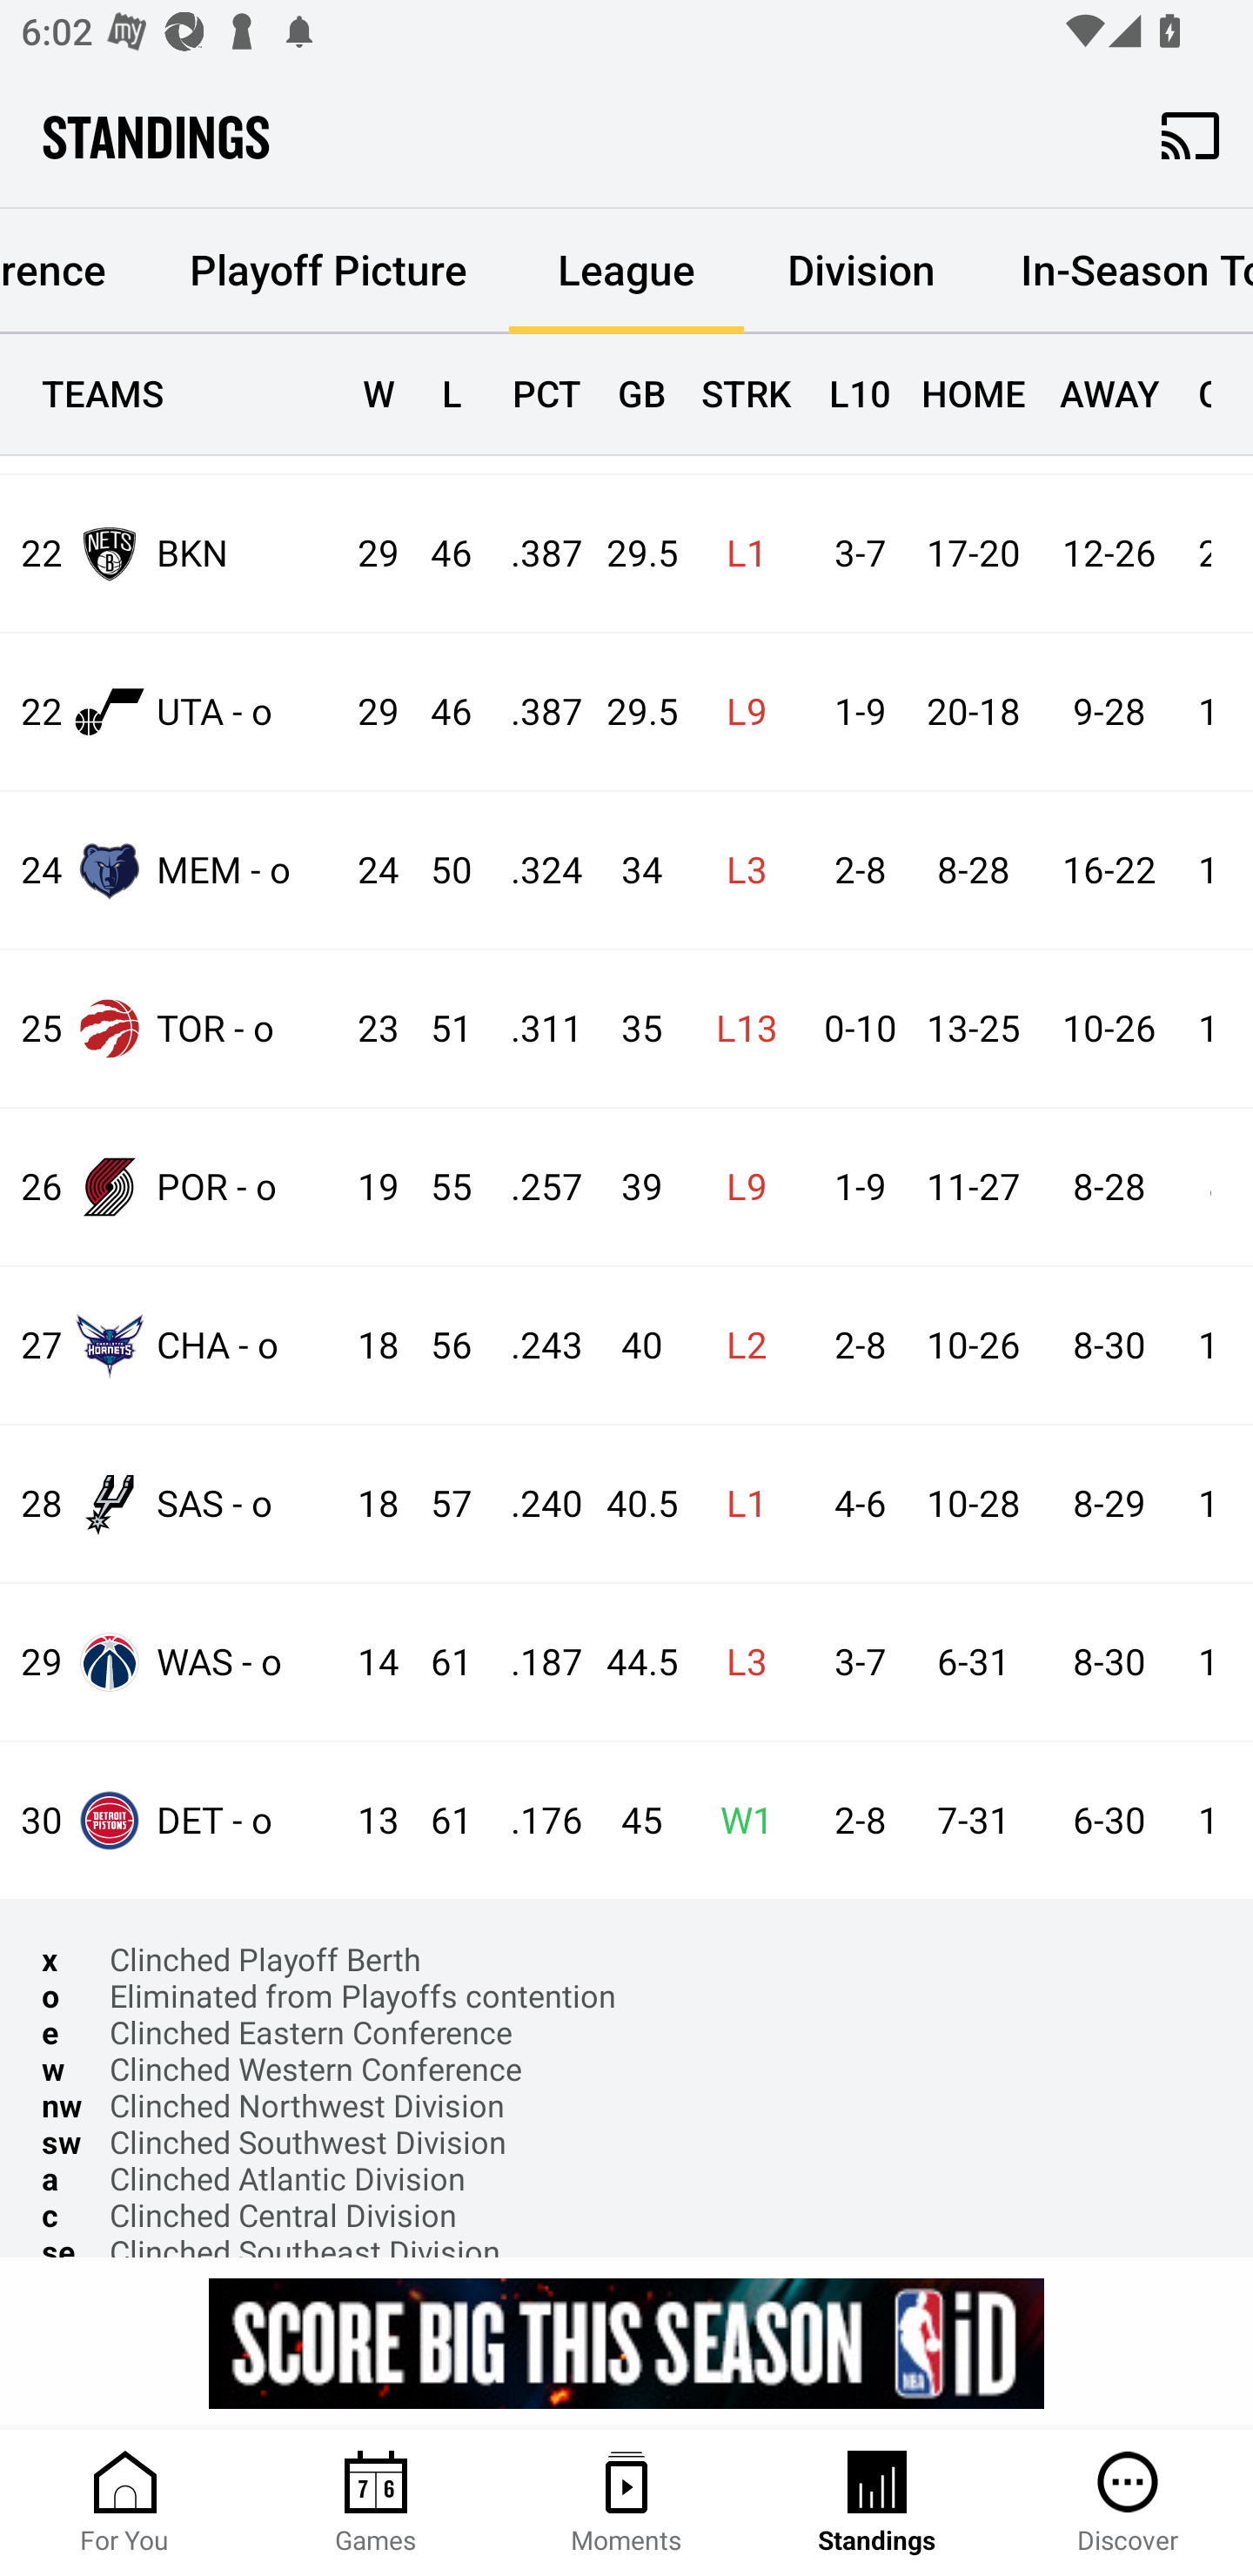  What do you see at coordinates (437, 555) in the screenshot?
I see `46` at bounding box center [437, 555].